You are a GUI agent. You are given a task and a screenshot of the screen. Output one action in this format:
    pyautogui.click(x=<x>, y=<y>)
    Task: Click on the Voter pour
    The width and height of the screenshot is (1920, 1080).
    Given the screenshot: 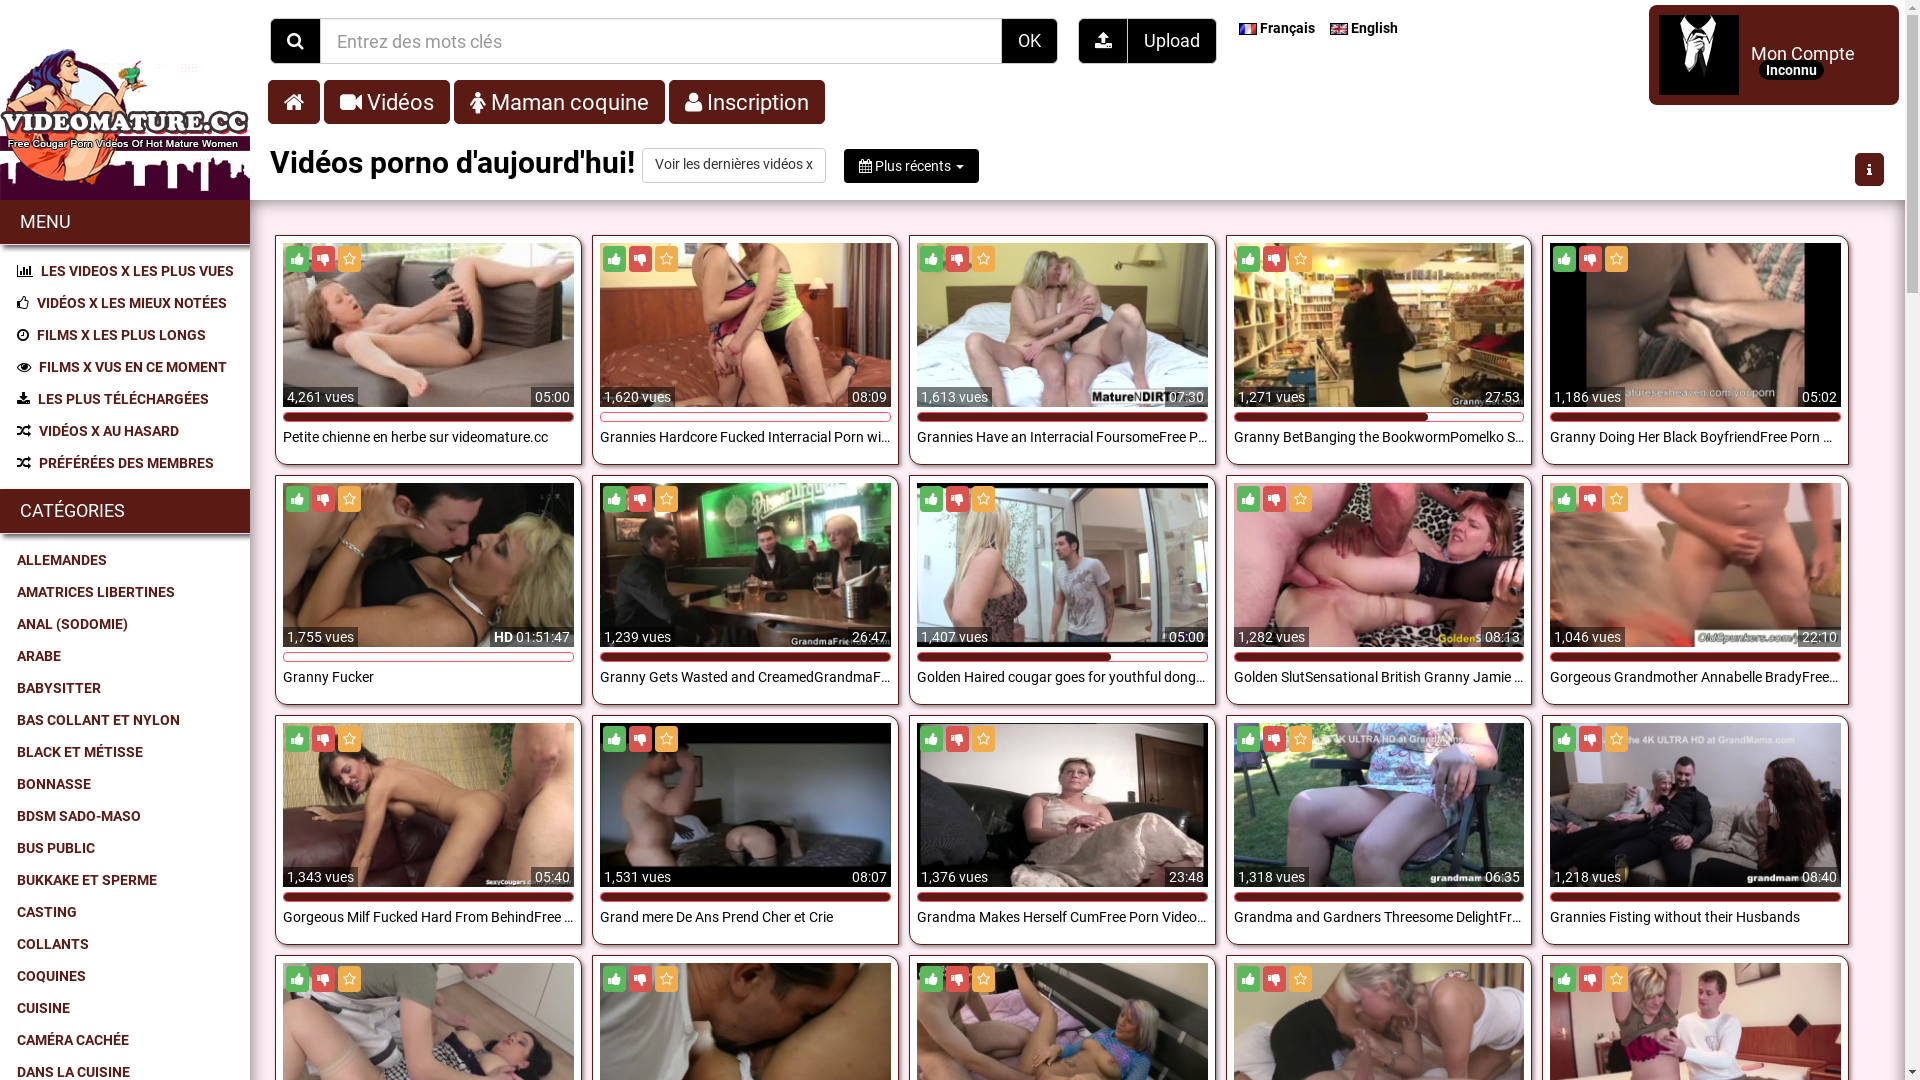 What is the action you would take?
    pyautogui.click(x=614, y=739)
    